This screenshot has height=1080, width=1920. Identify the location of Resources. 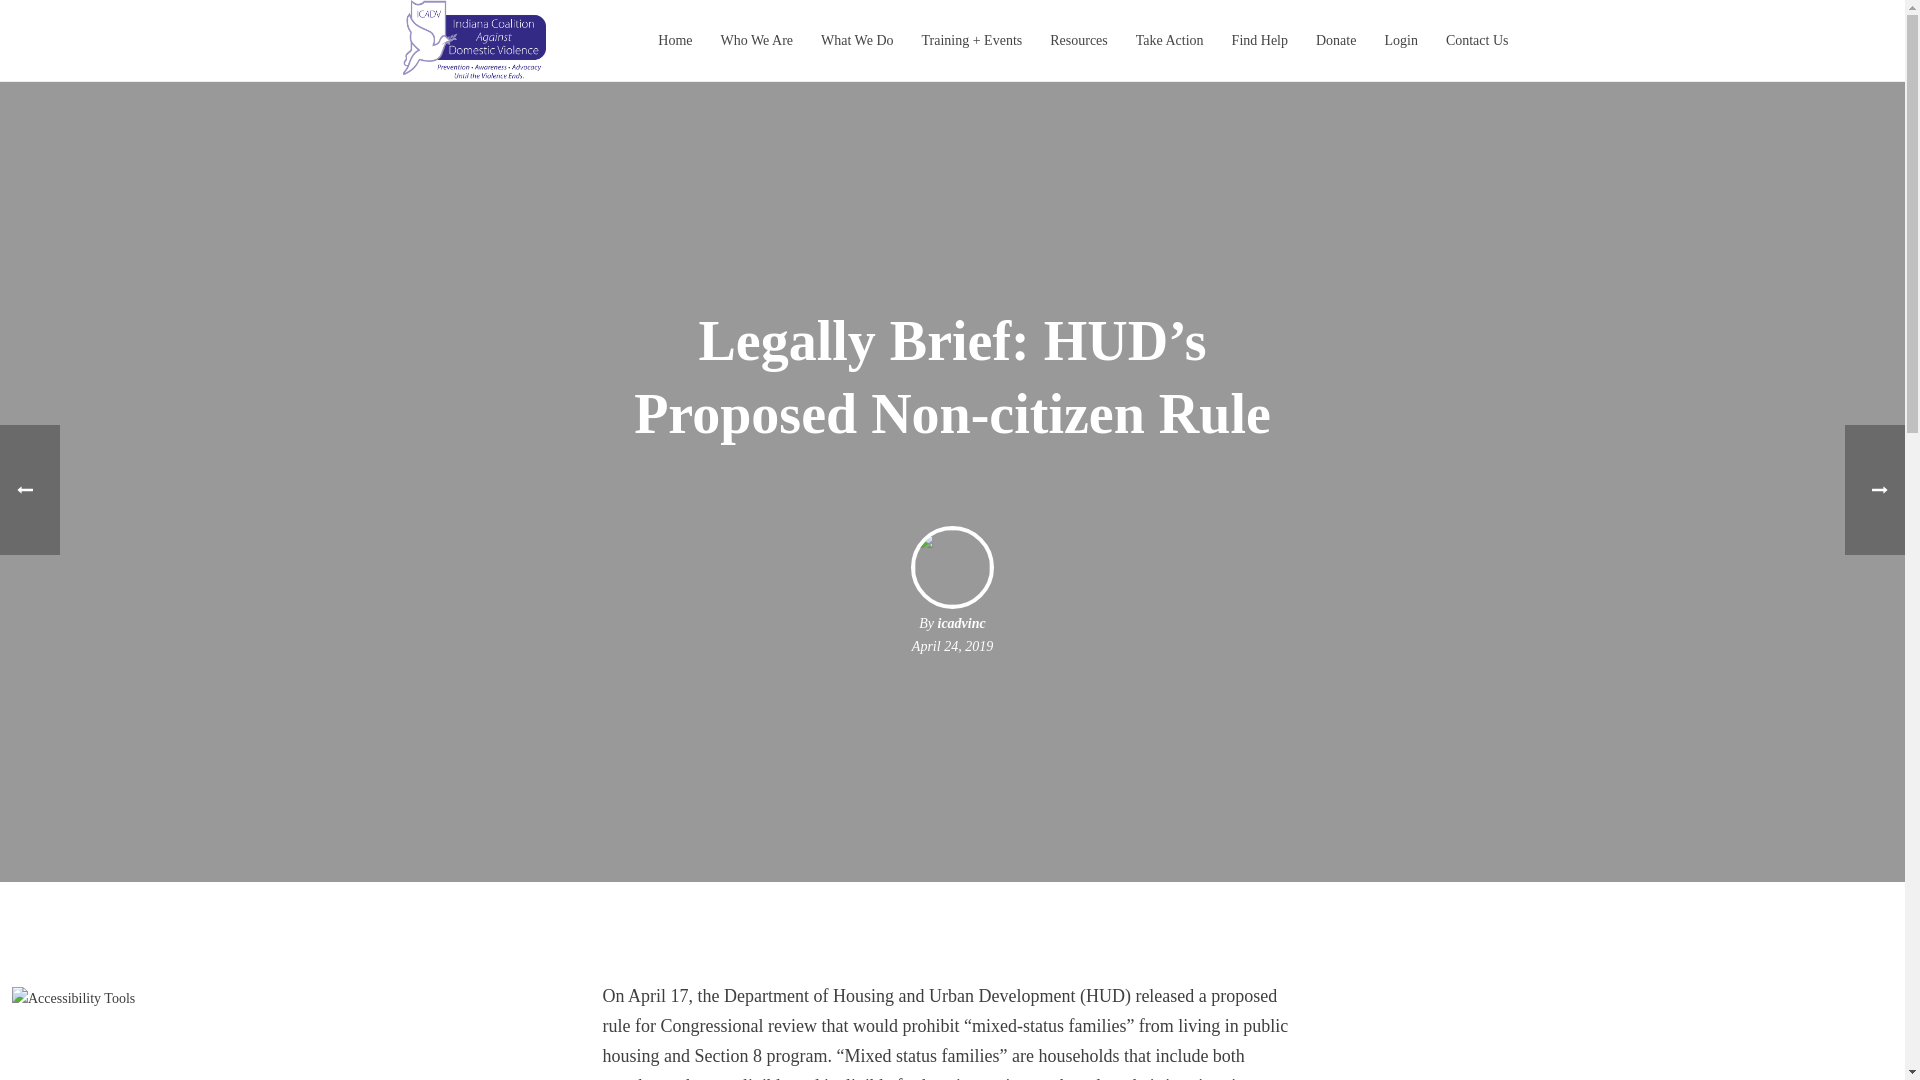
(1078, 40).